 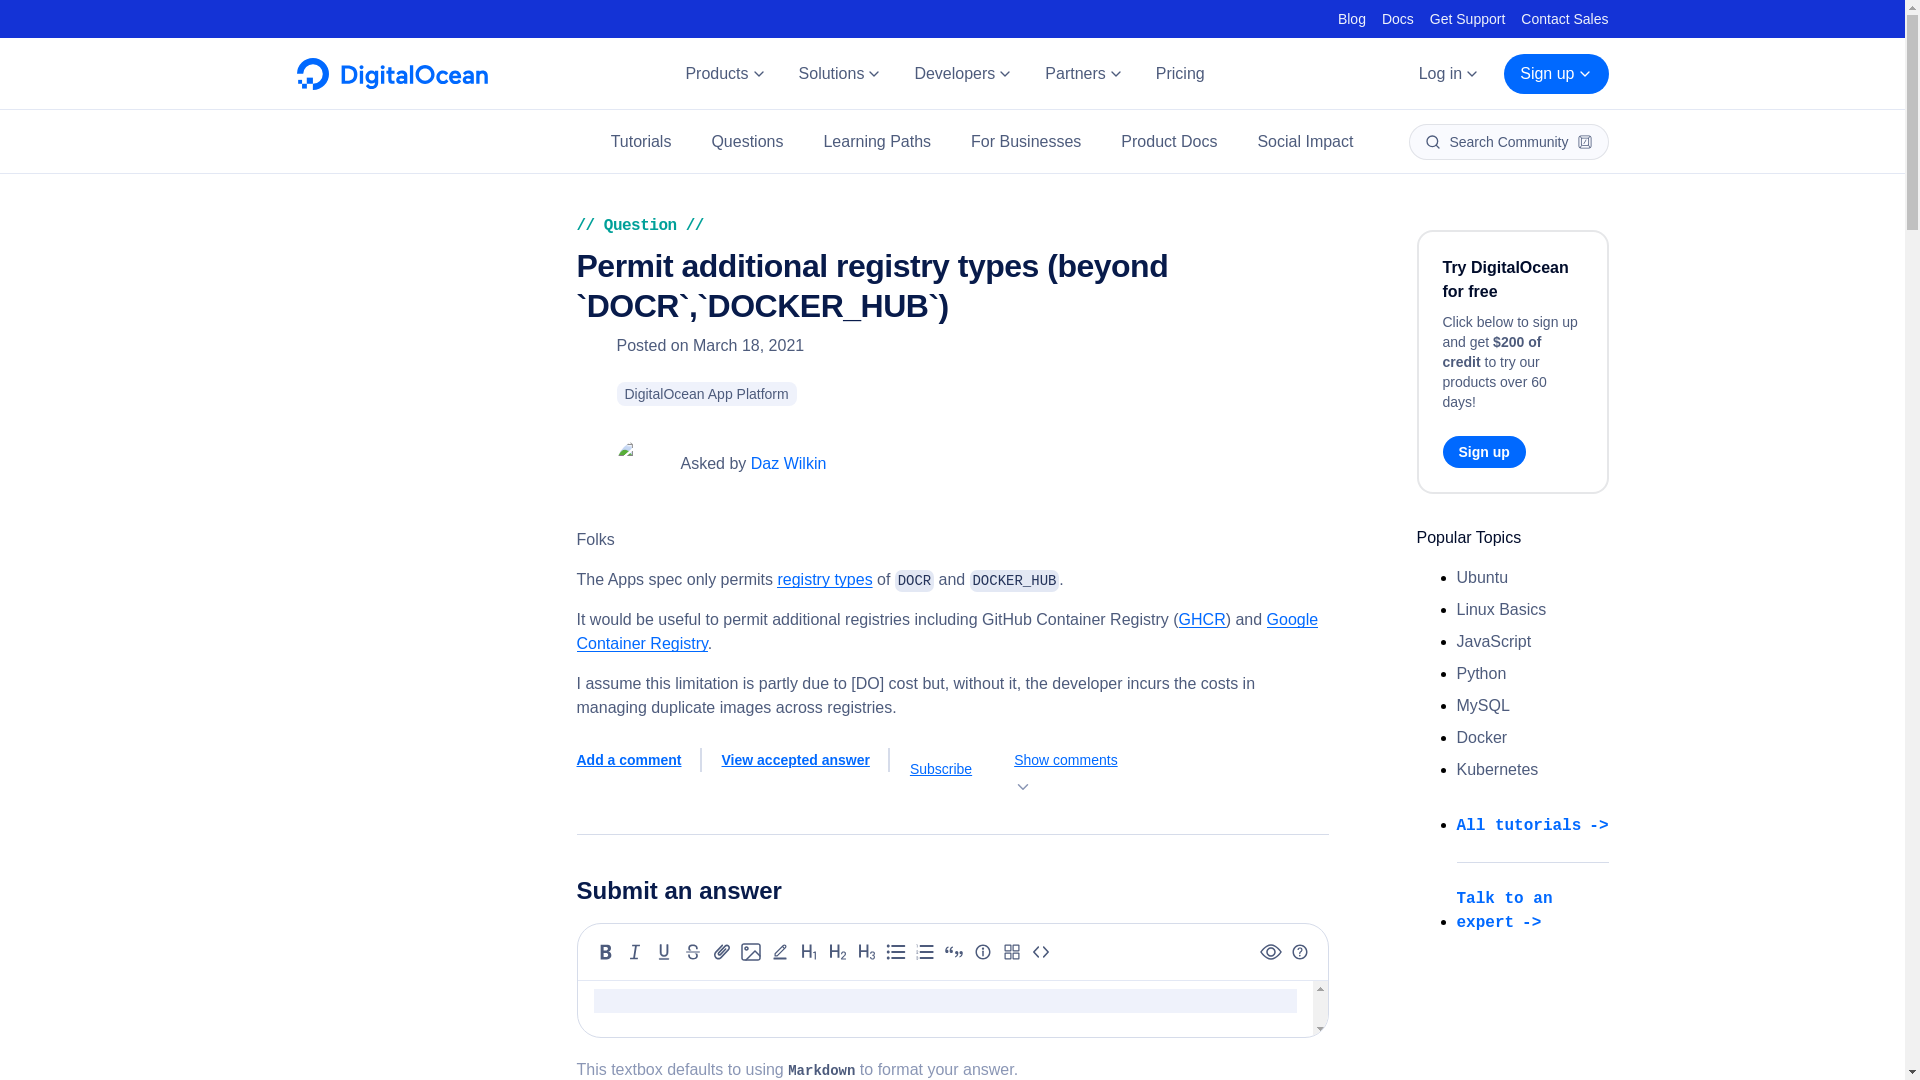 I want to click on Products, so click(x=724, y=74).